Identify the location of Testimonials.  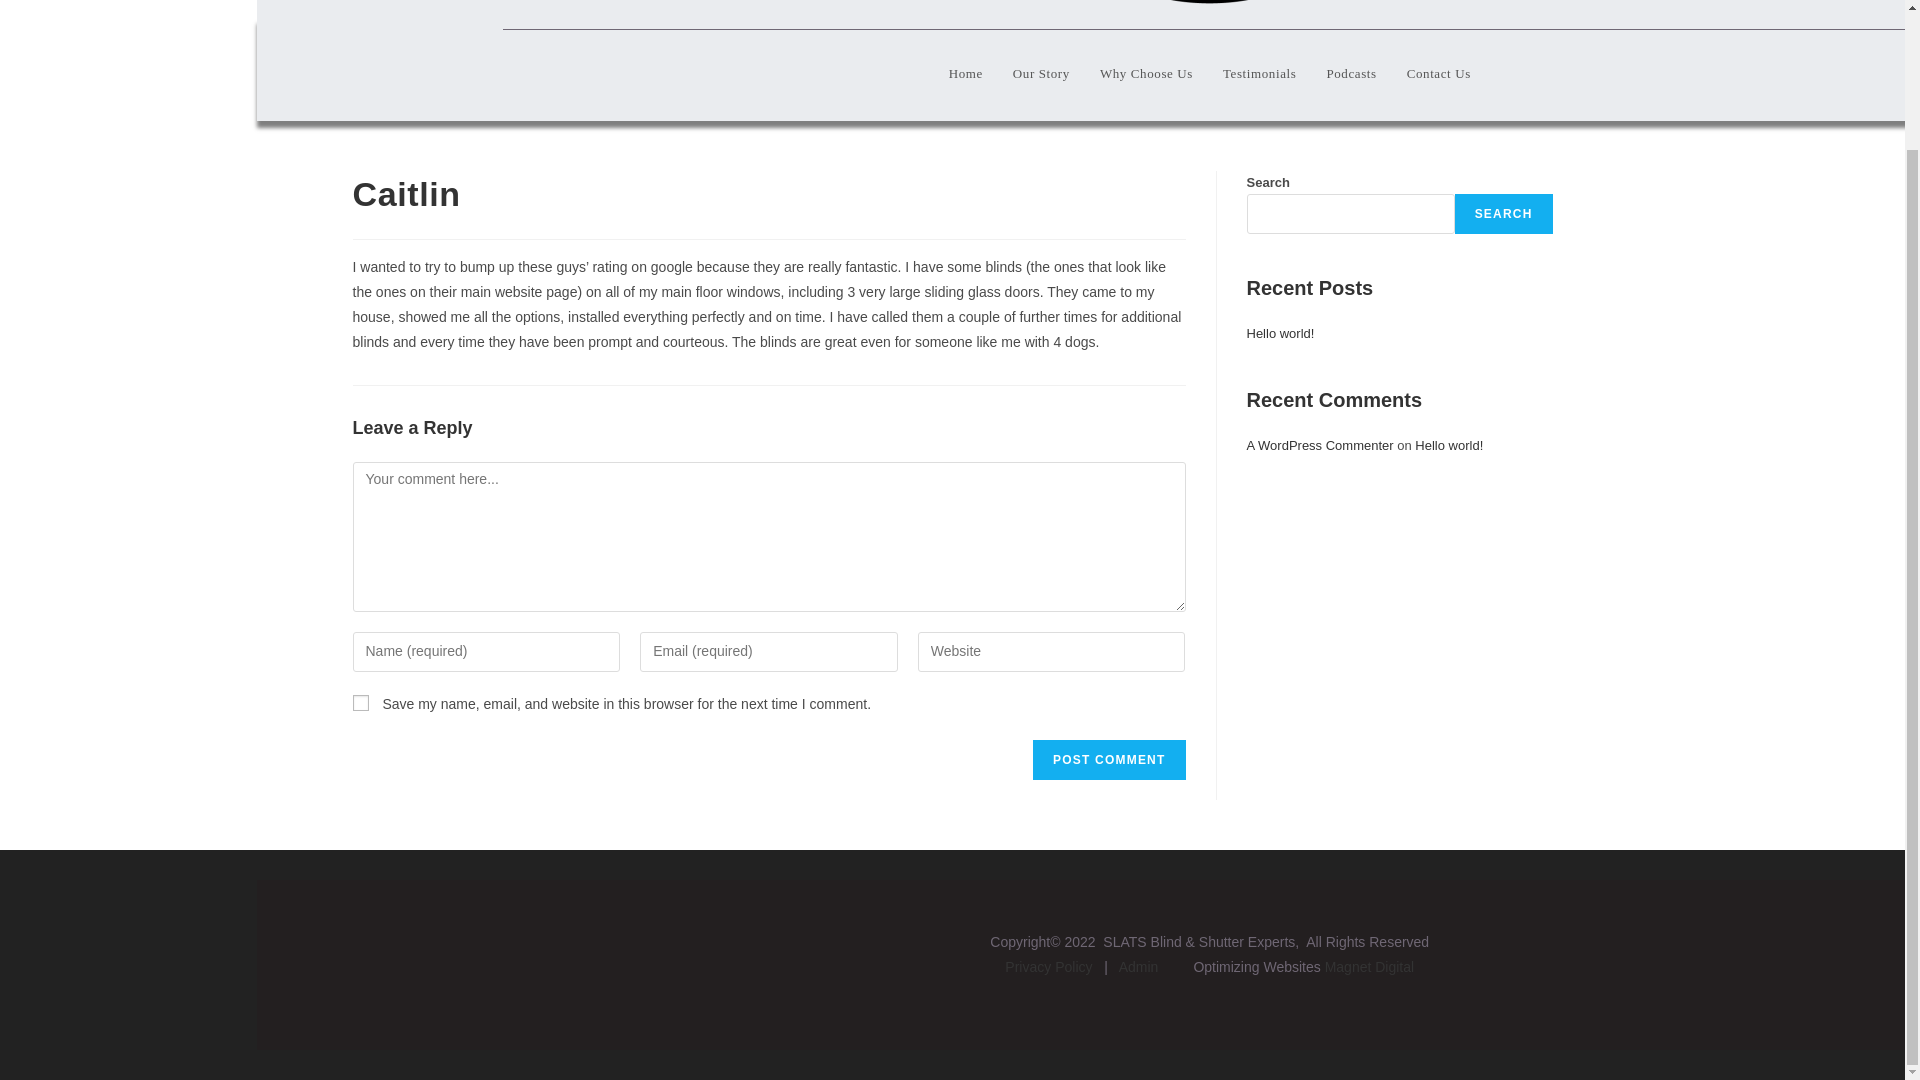
(1259, 74).